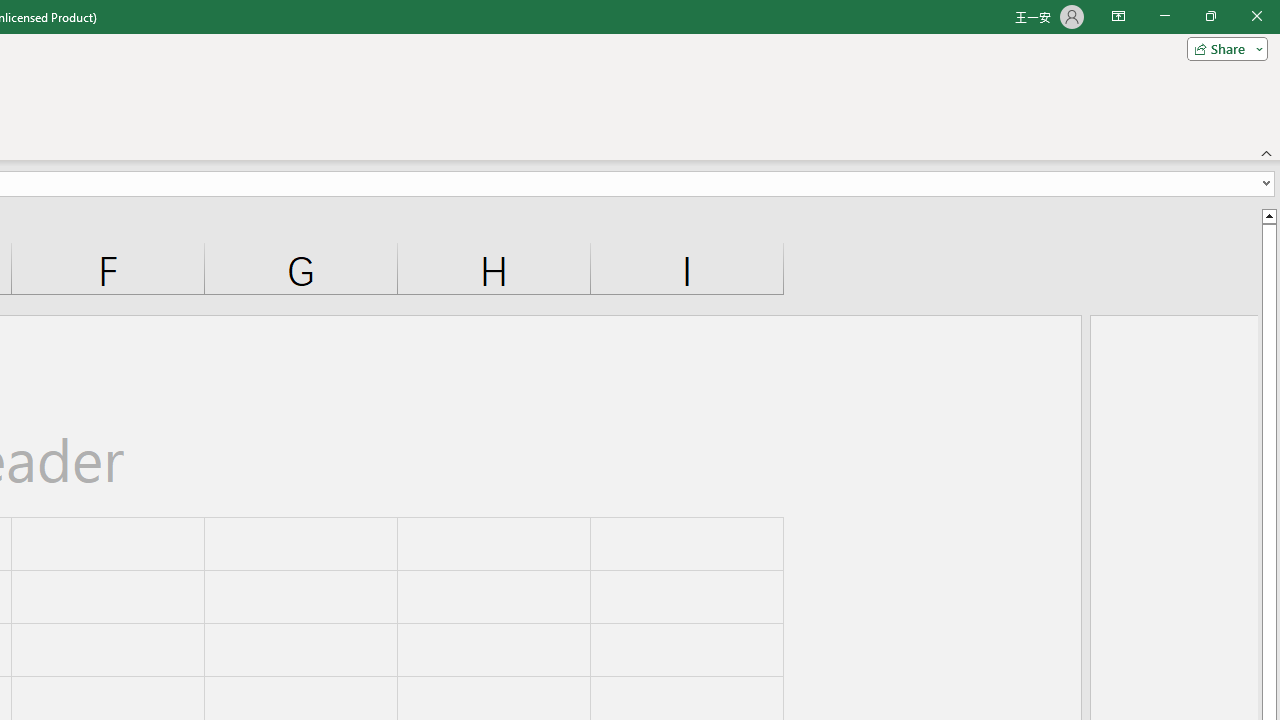  I want to click on Collapse the Ribbon, so click(1267, 152).